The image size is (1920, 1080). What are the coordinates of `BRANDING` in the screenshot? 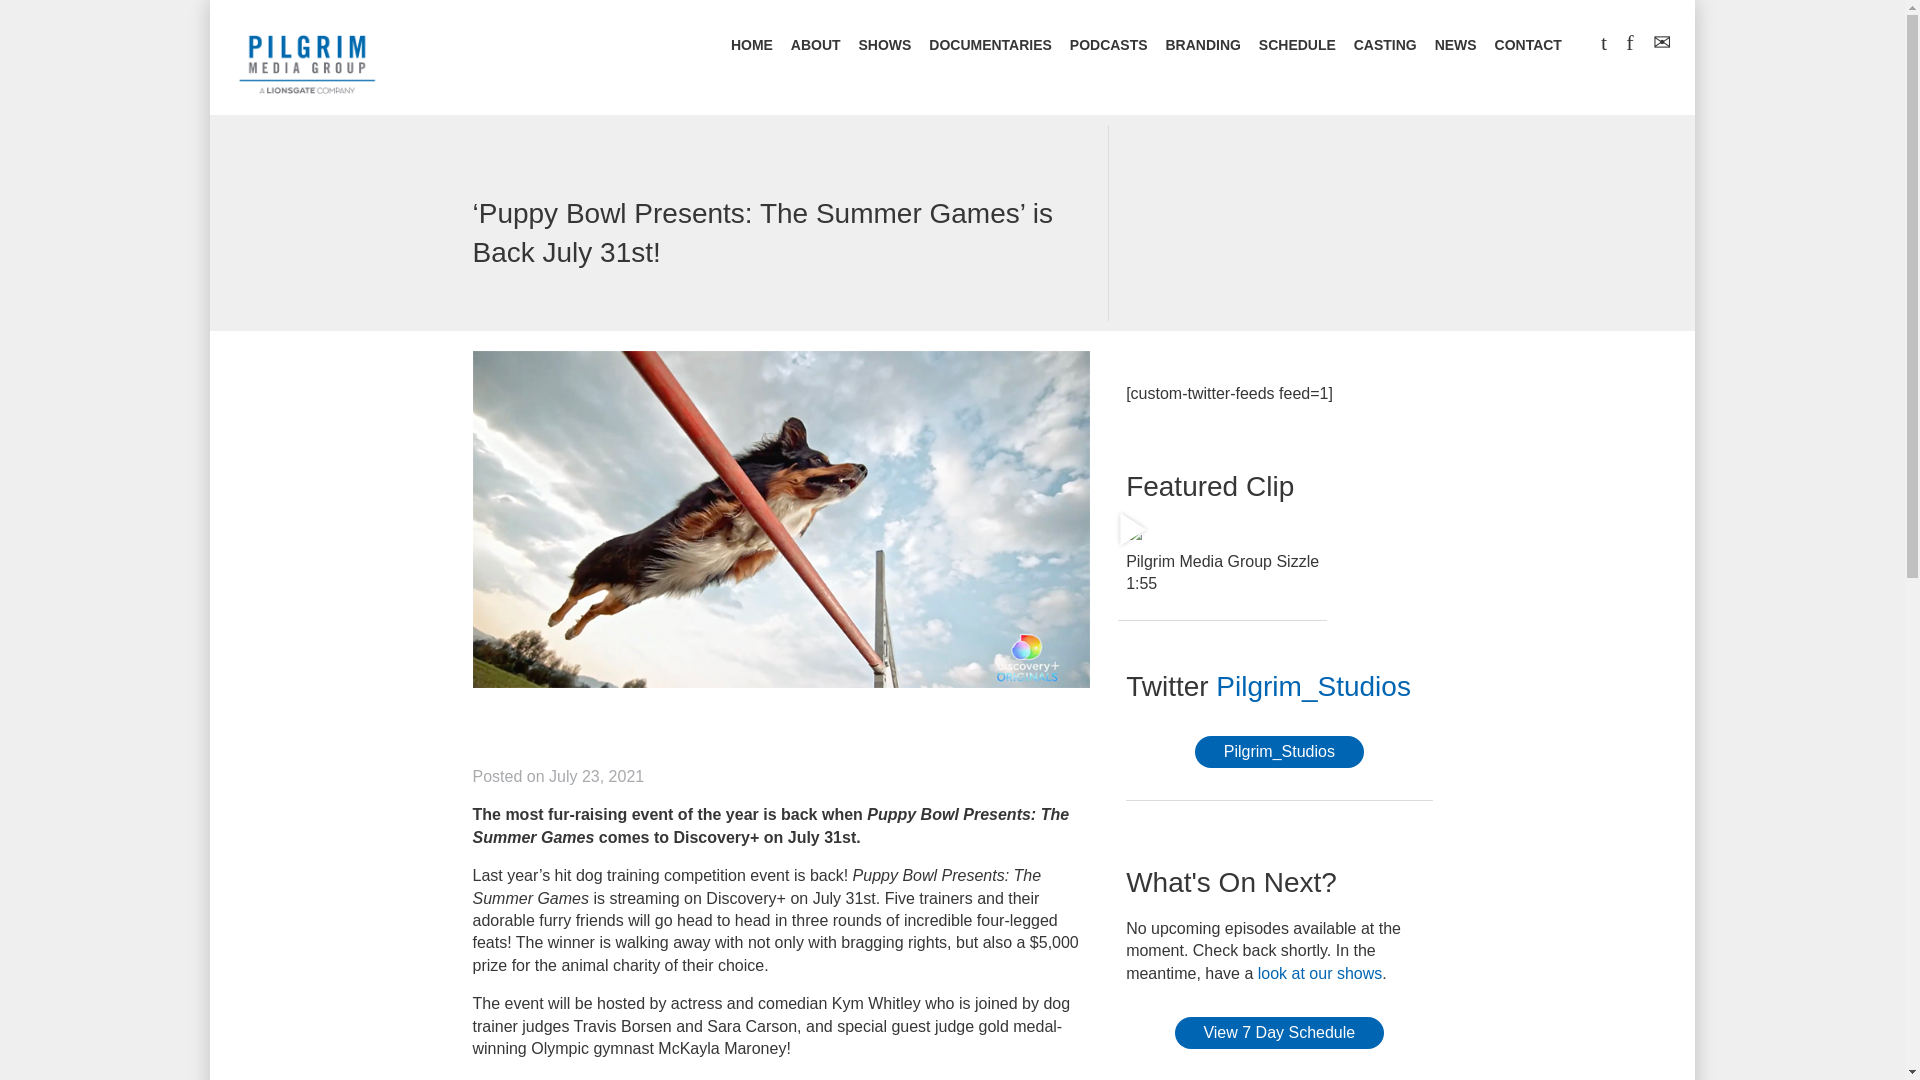 It's located at (1202, 46).